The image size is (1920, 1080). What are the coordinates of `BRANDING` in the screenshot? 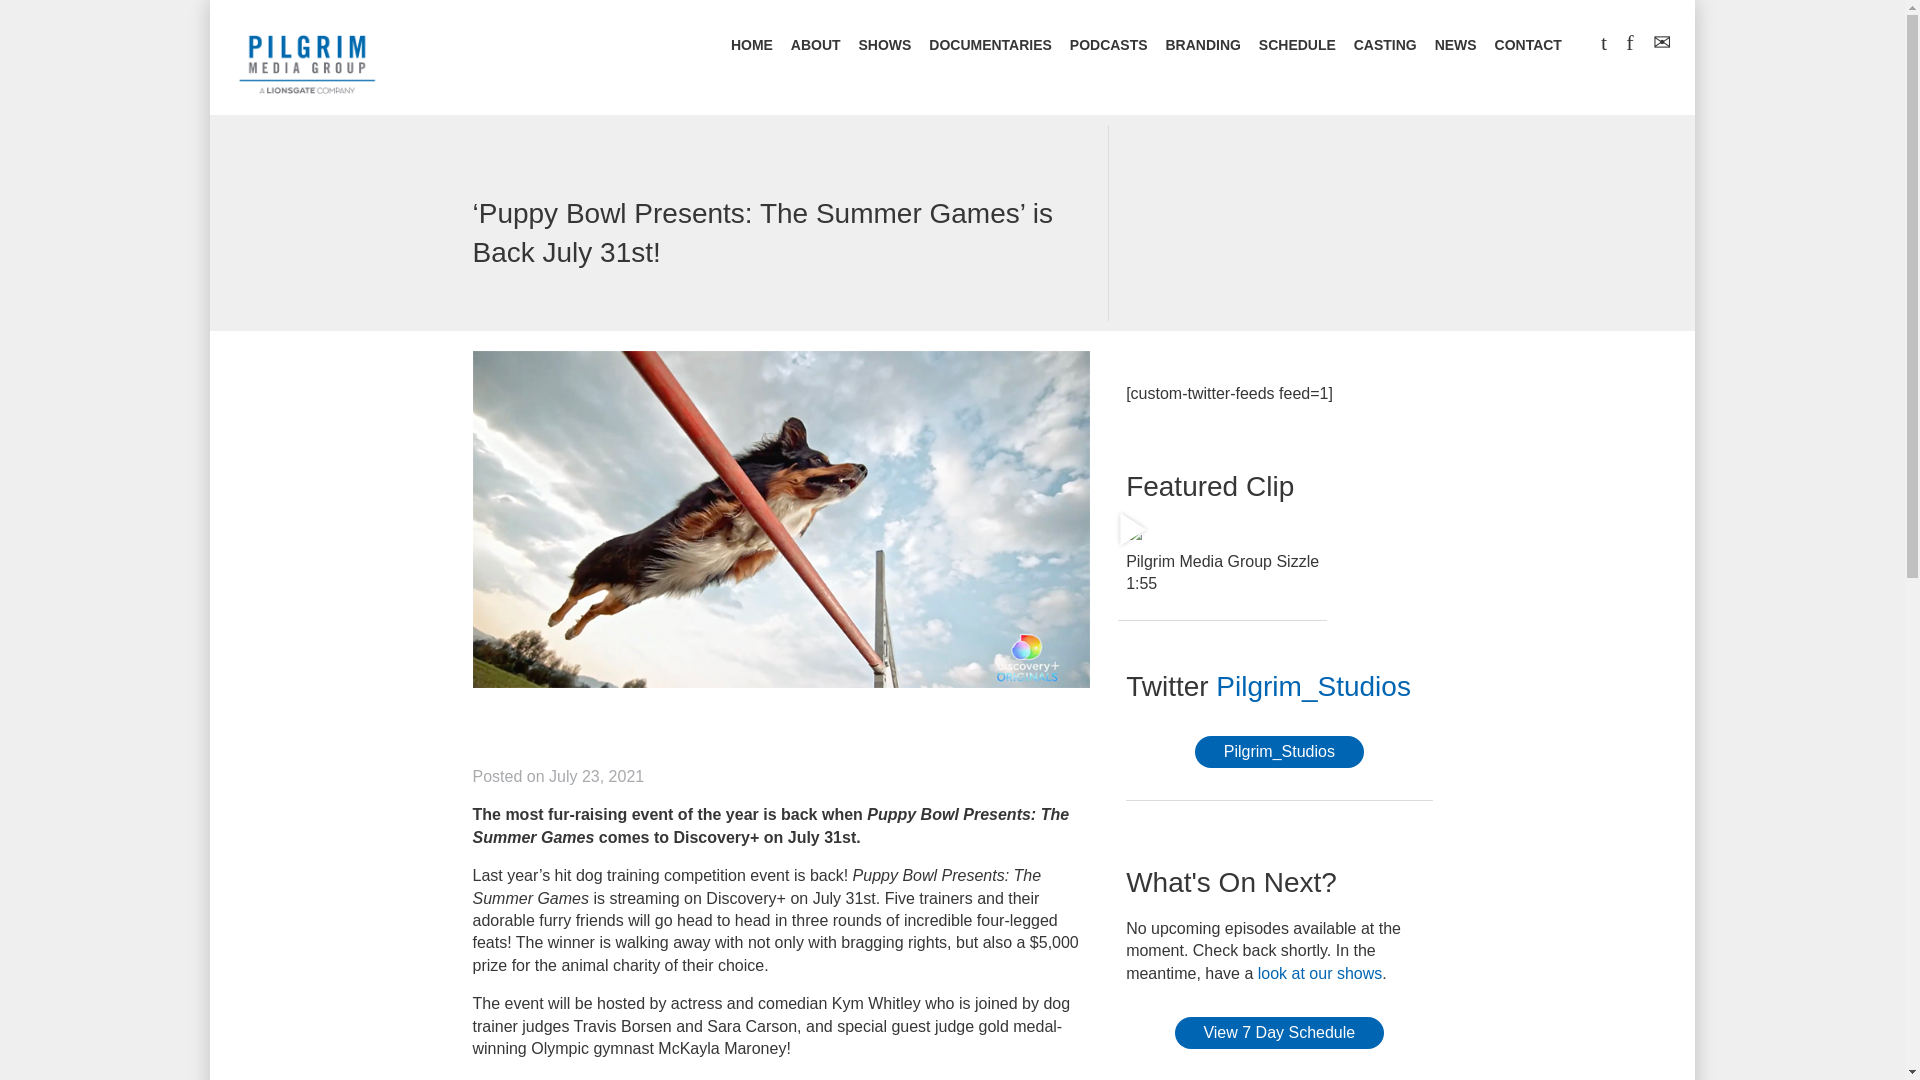 It's located at (1202, 46).